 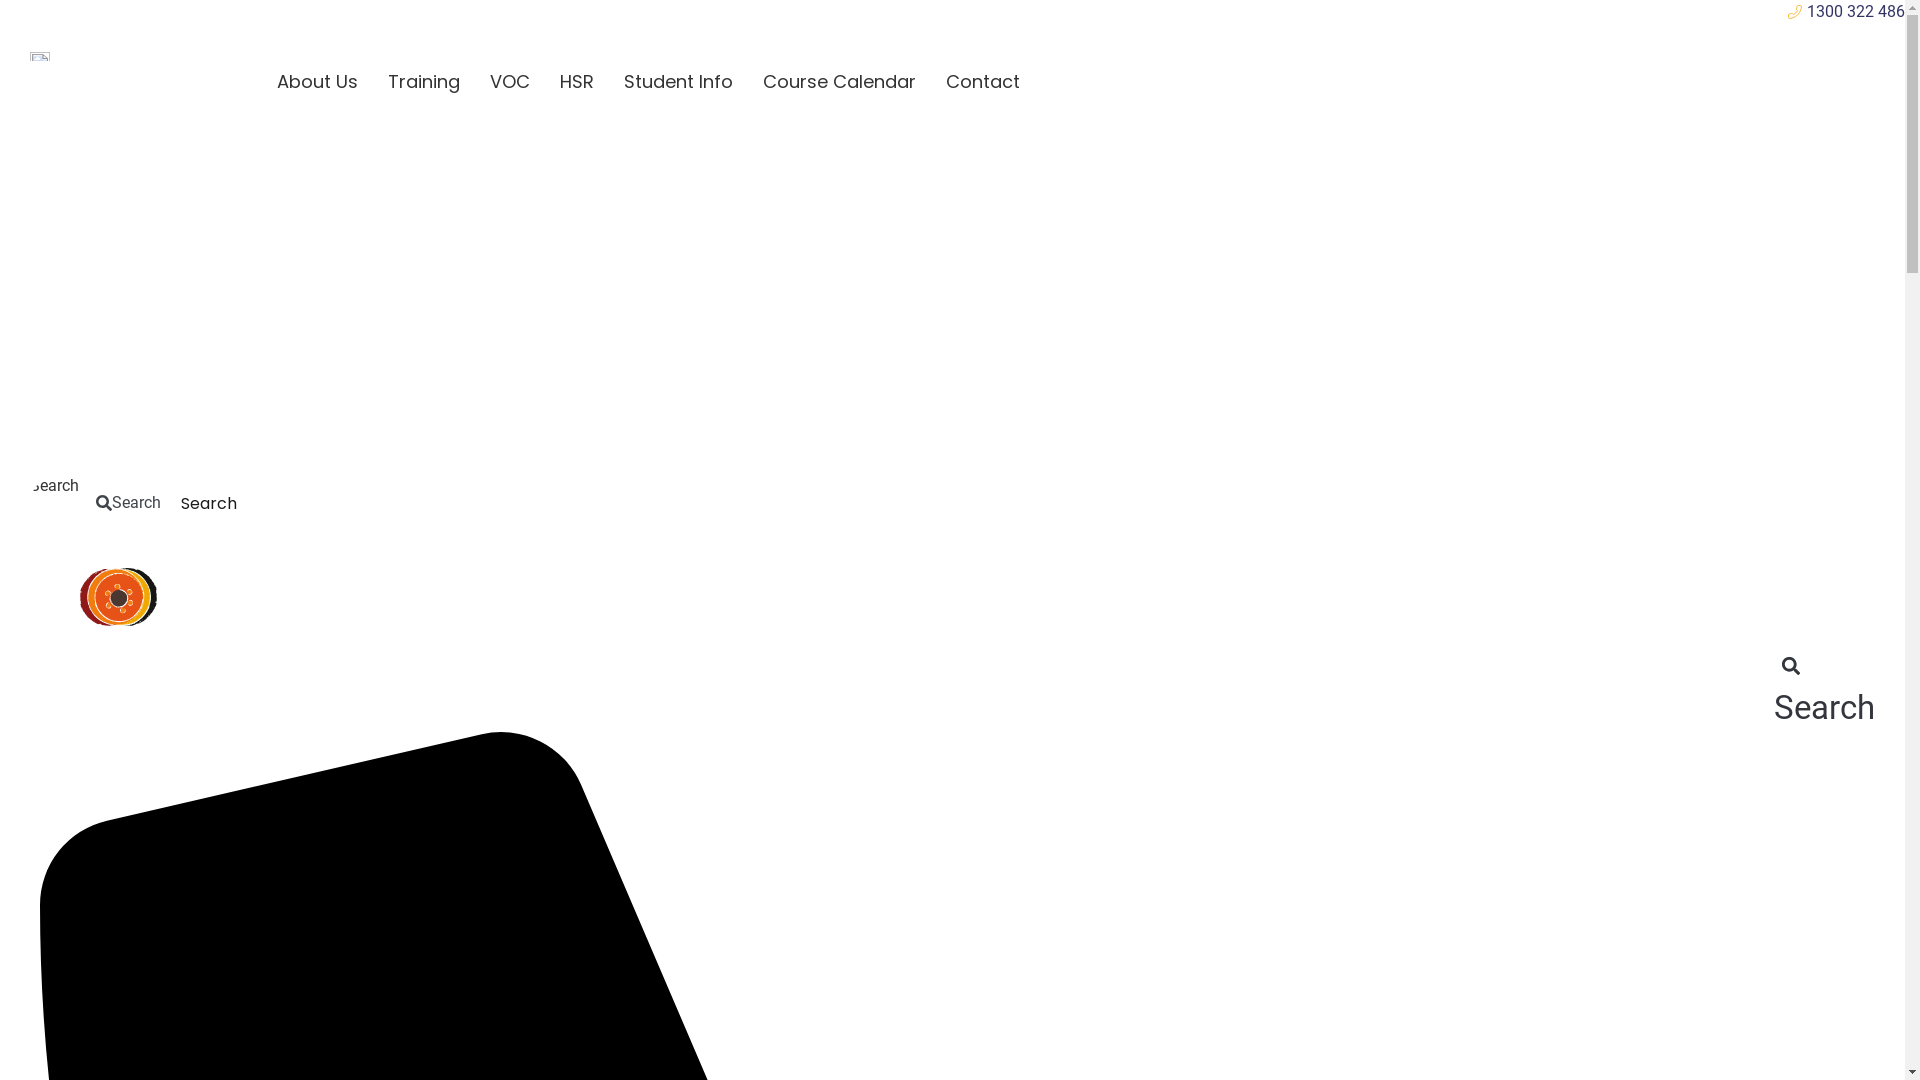 What do you see at coordinates (318, 82) in the screenshot?
I see `About Us` at bounding box center [318, 82].